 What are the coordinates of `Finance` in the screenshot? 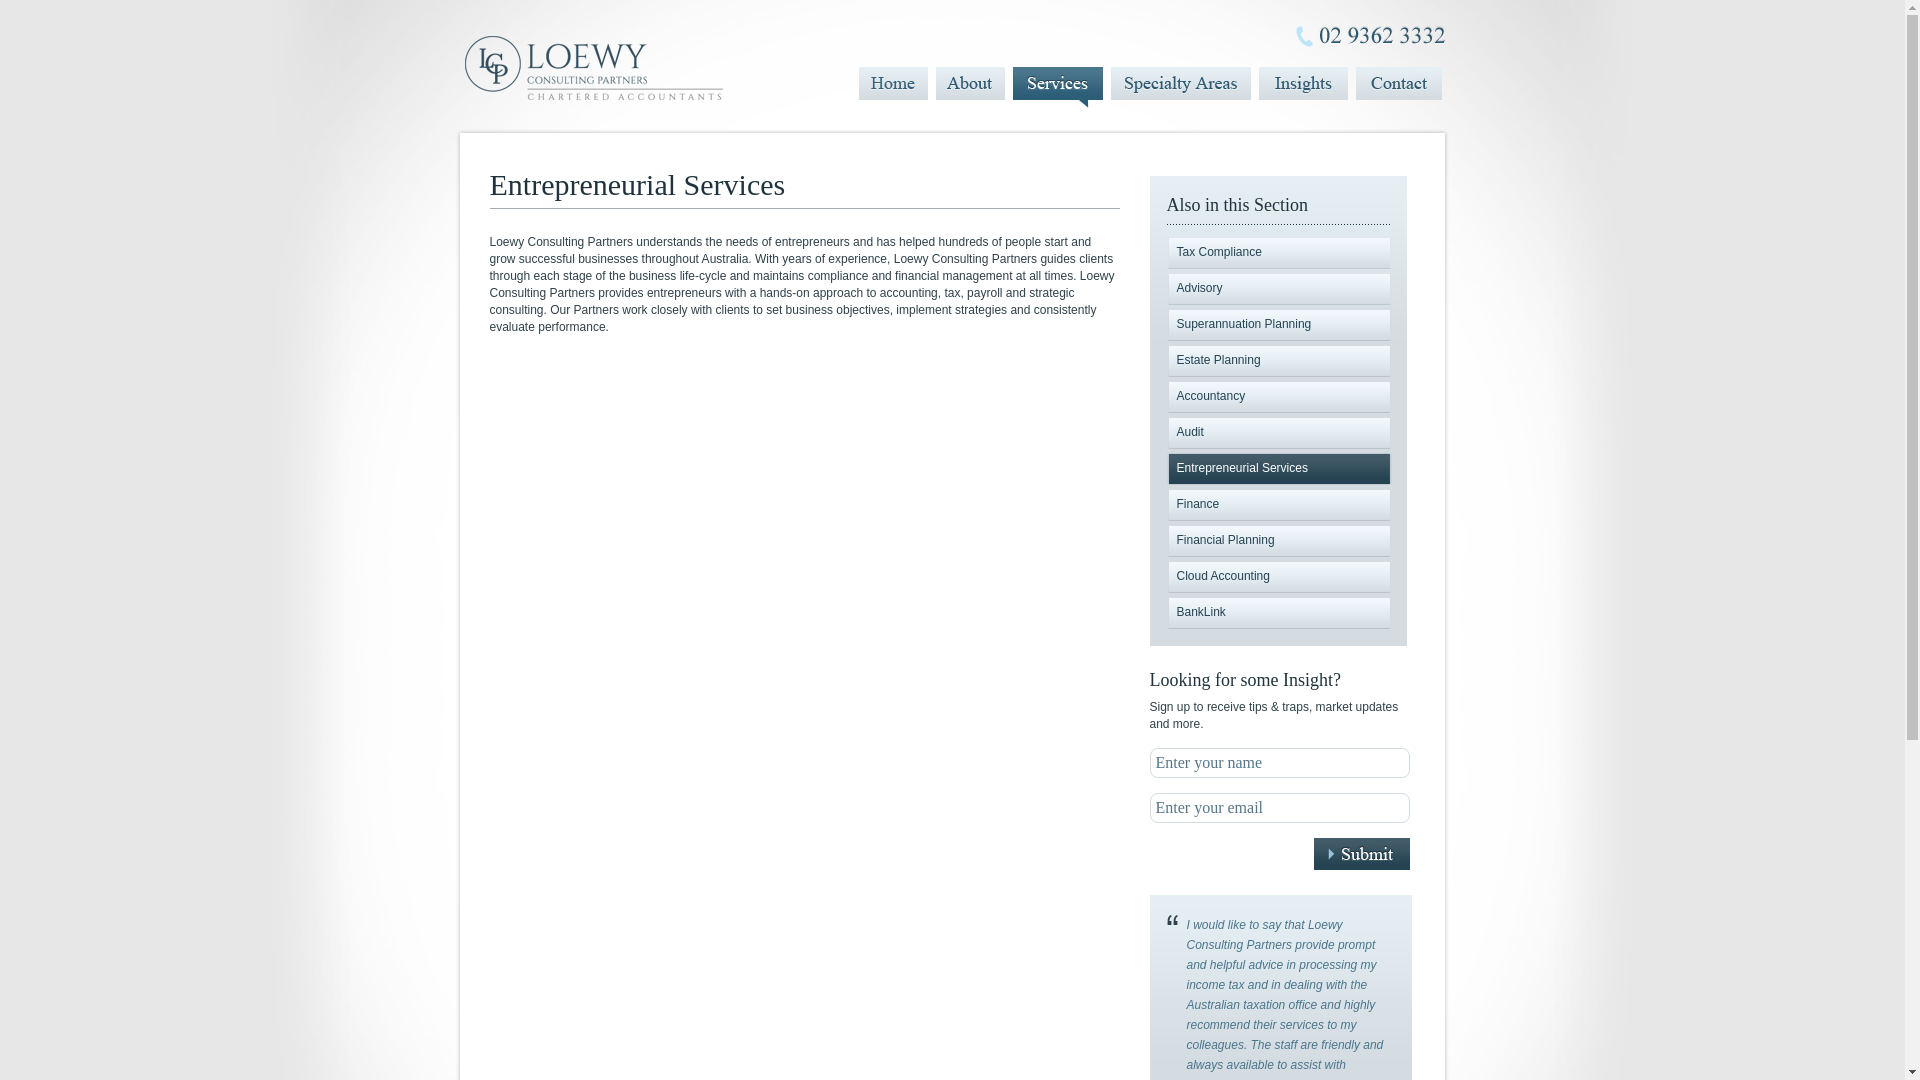 It's located at (1278, 505).